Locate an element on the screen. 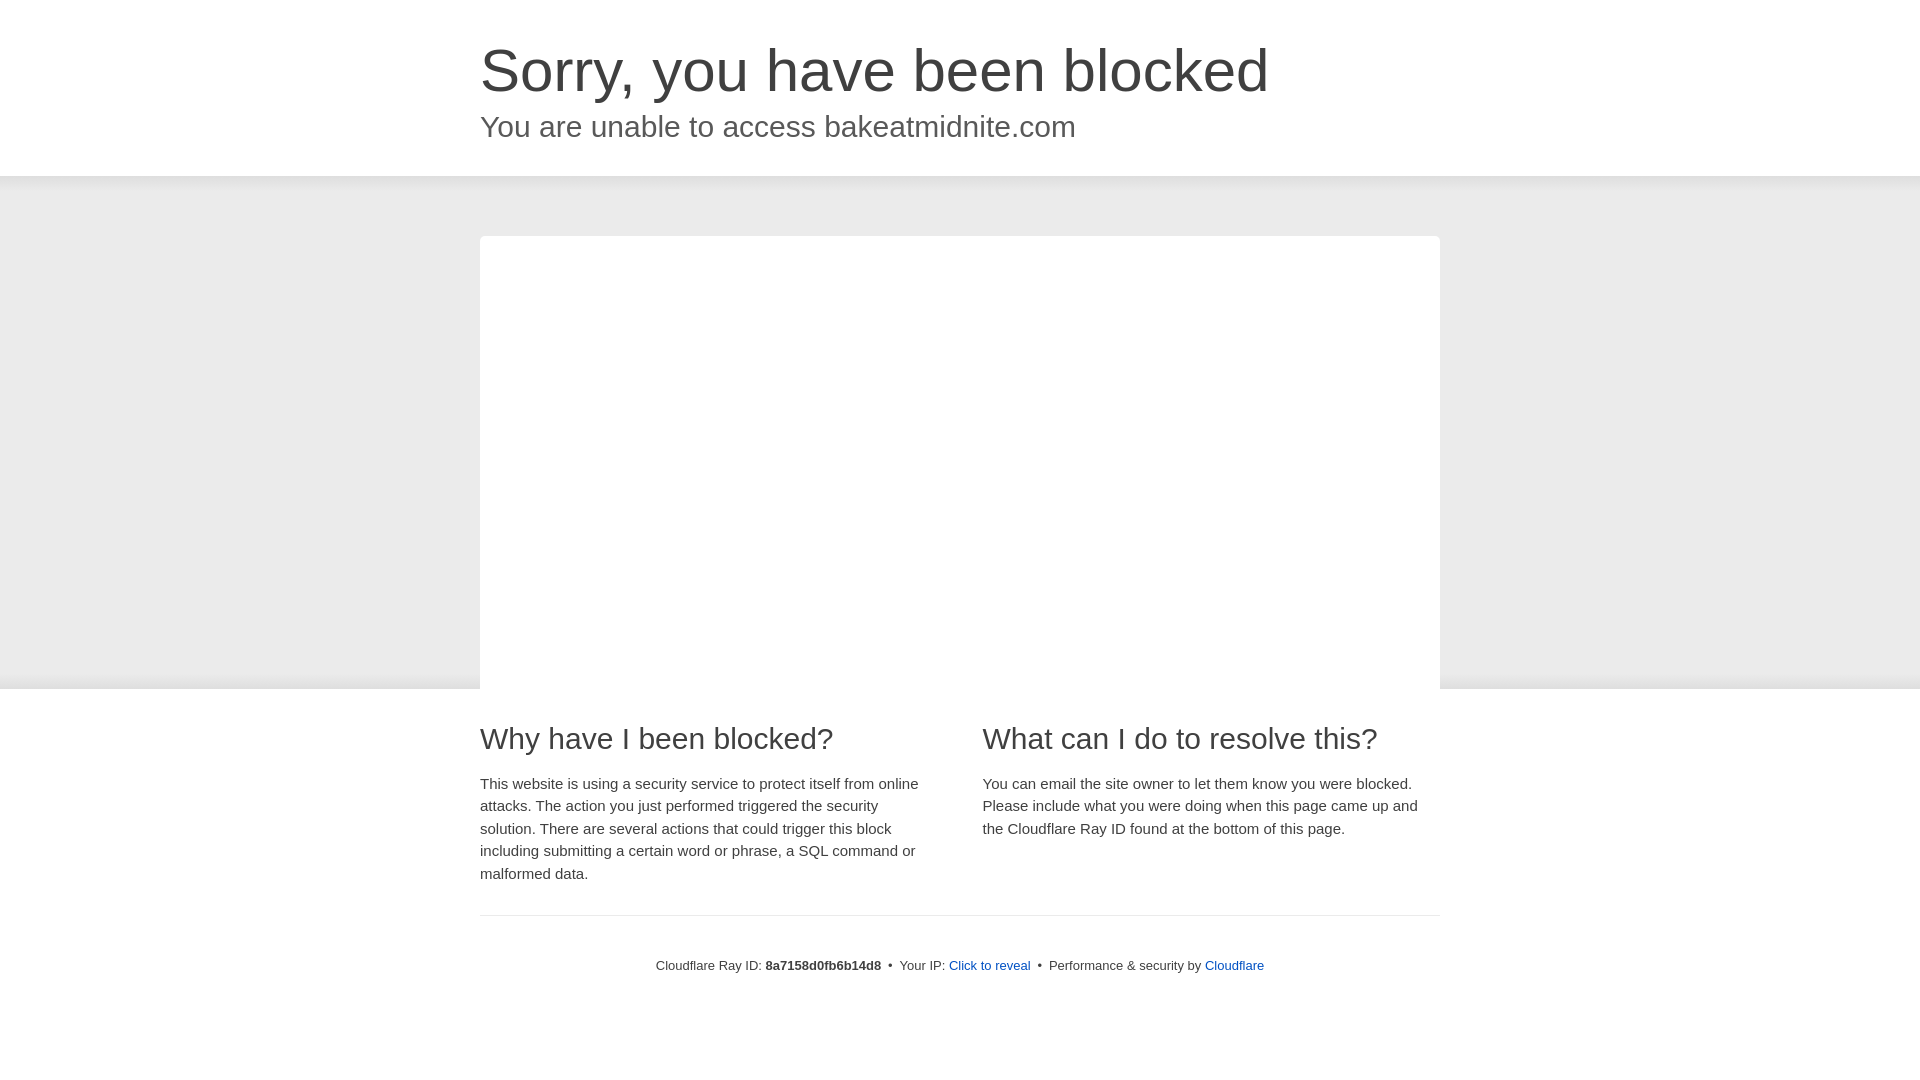 The height and width of the screenshot is (1080, 1920). Click to reveal is located at coordinates (990, 966).